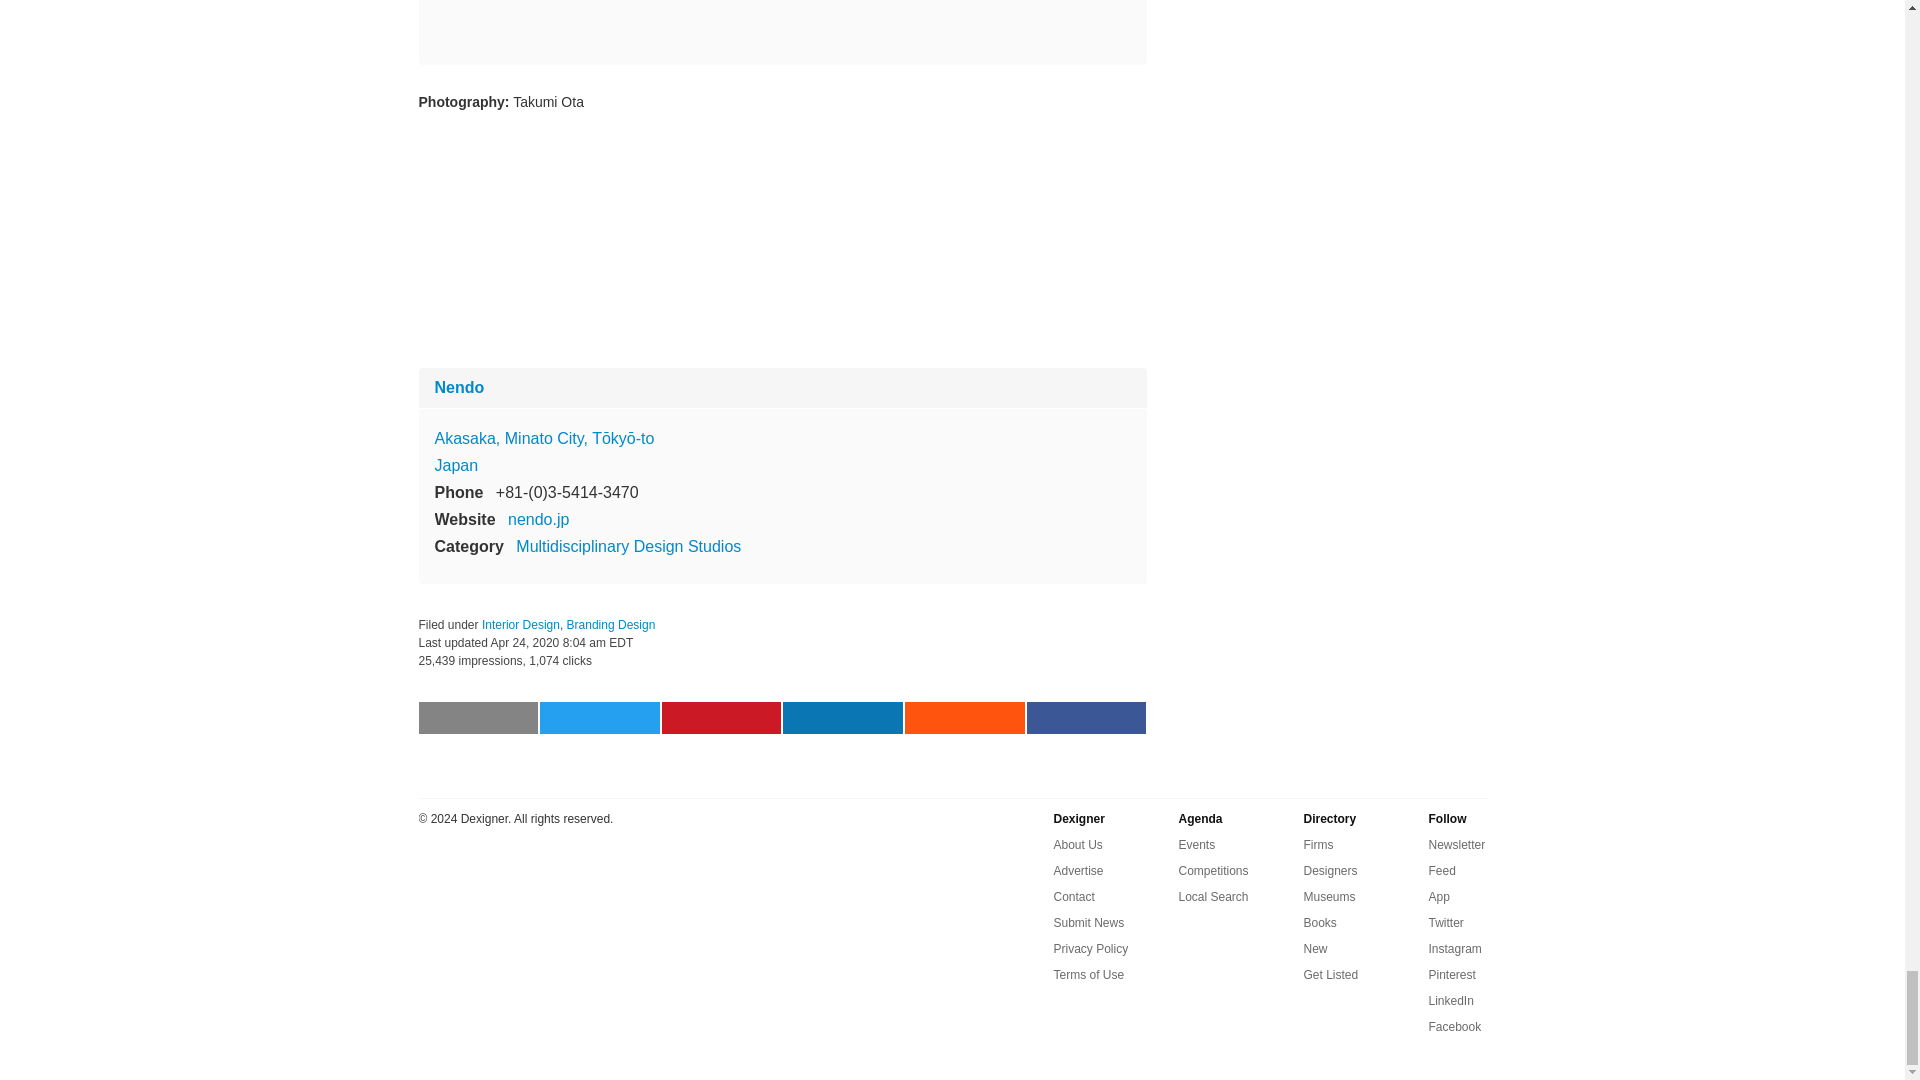 Image resolution: width=1920 pixels, height=1080 pixels. Describe the element at coordinates (1330, 870) in the screenshot. I see `Designers` at that location.